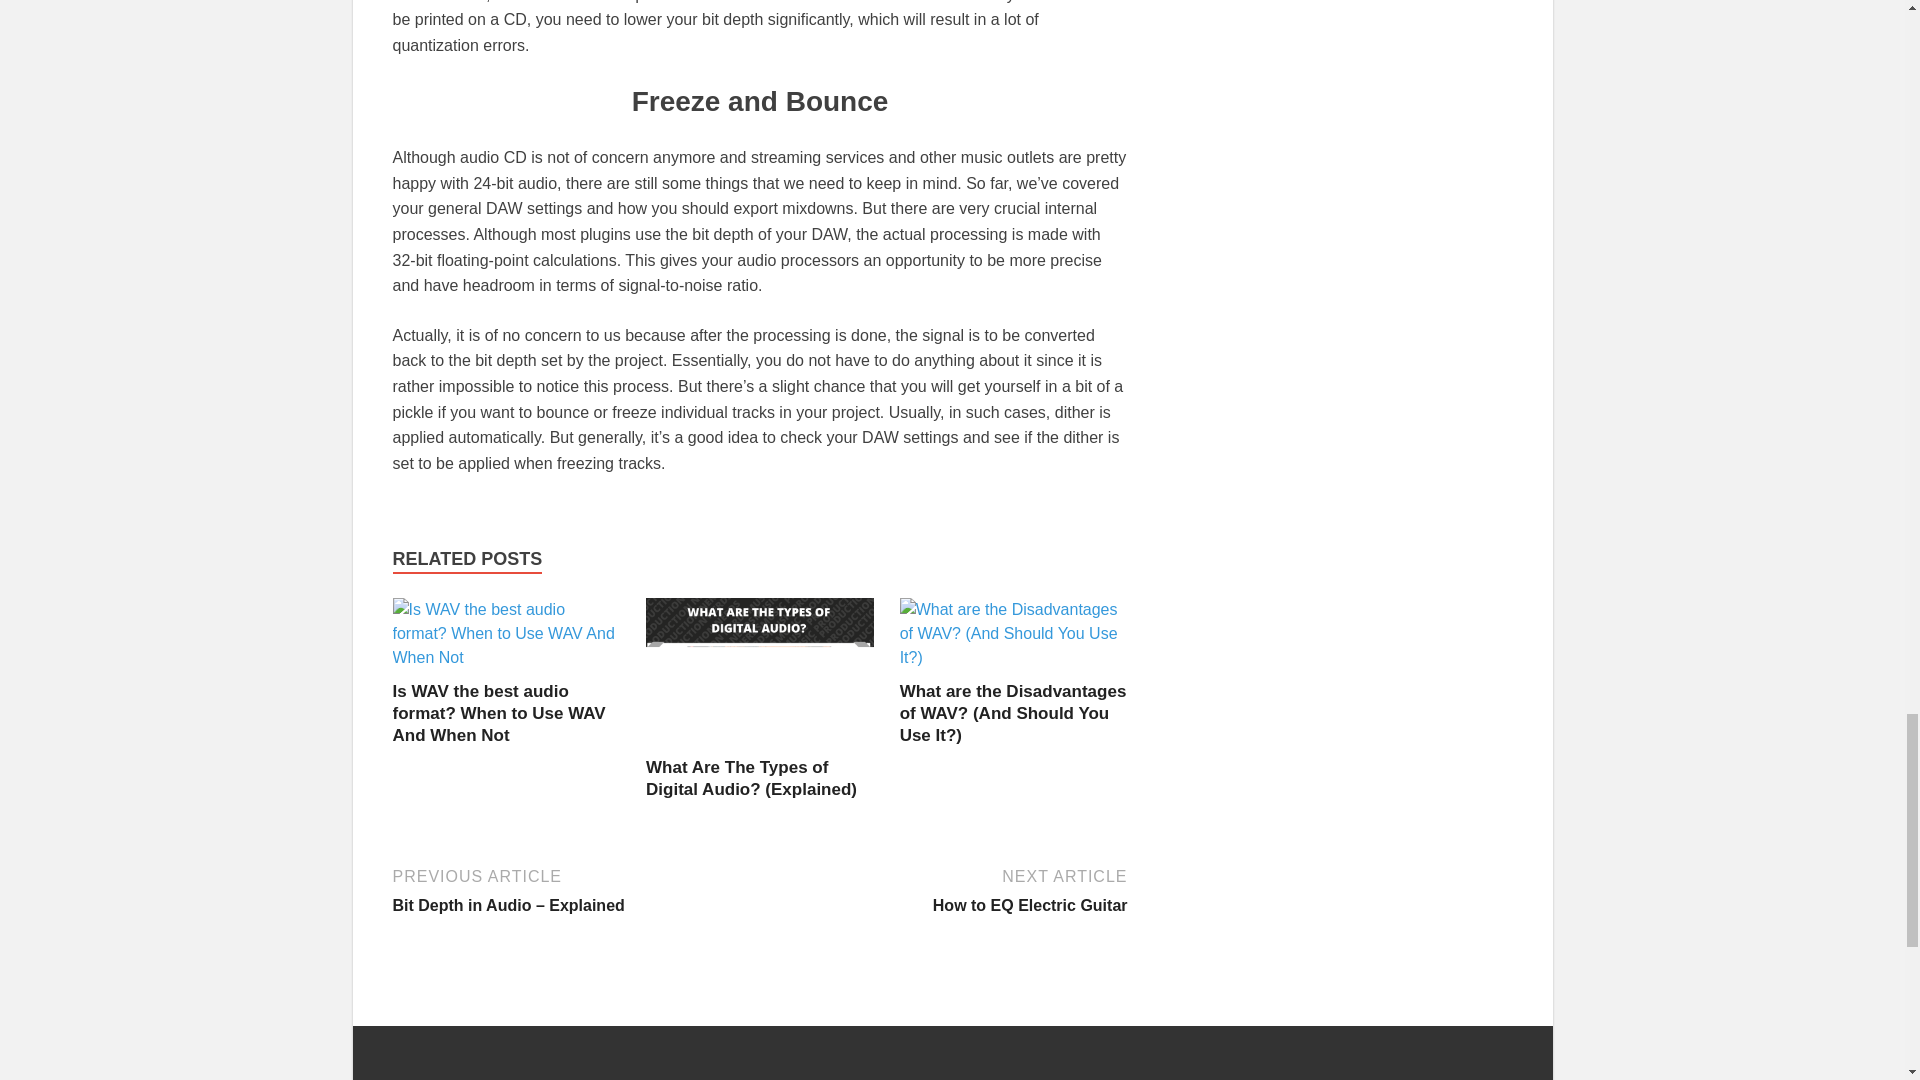 This screenshot has height=1080, width=1920. I want to click on Is WAV the best audio format? When to Use WAV And When Not, so click(506, 658).